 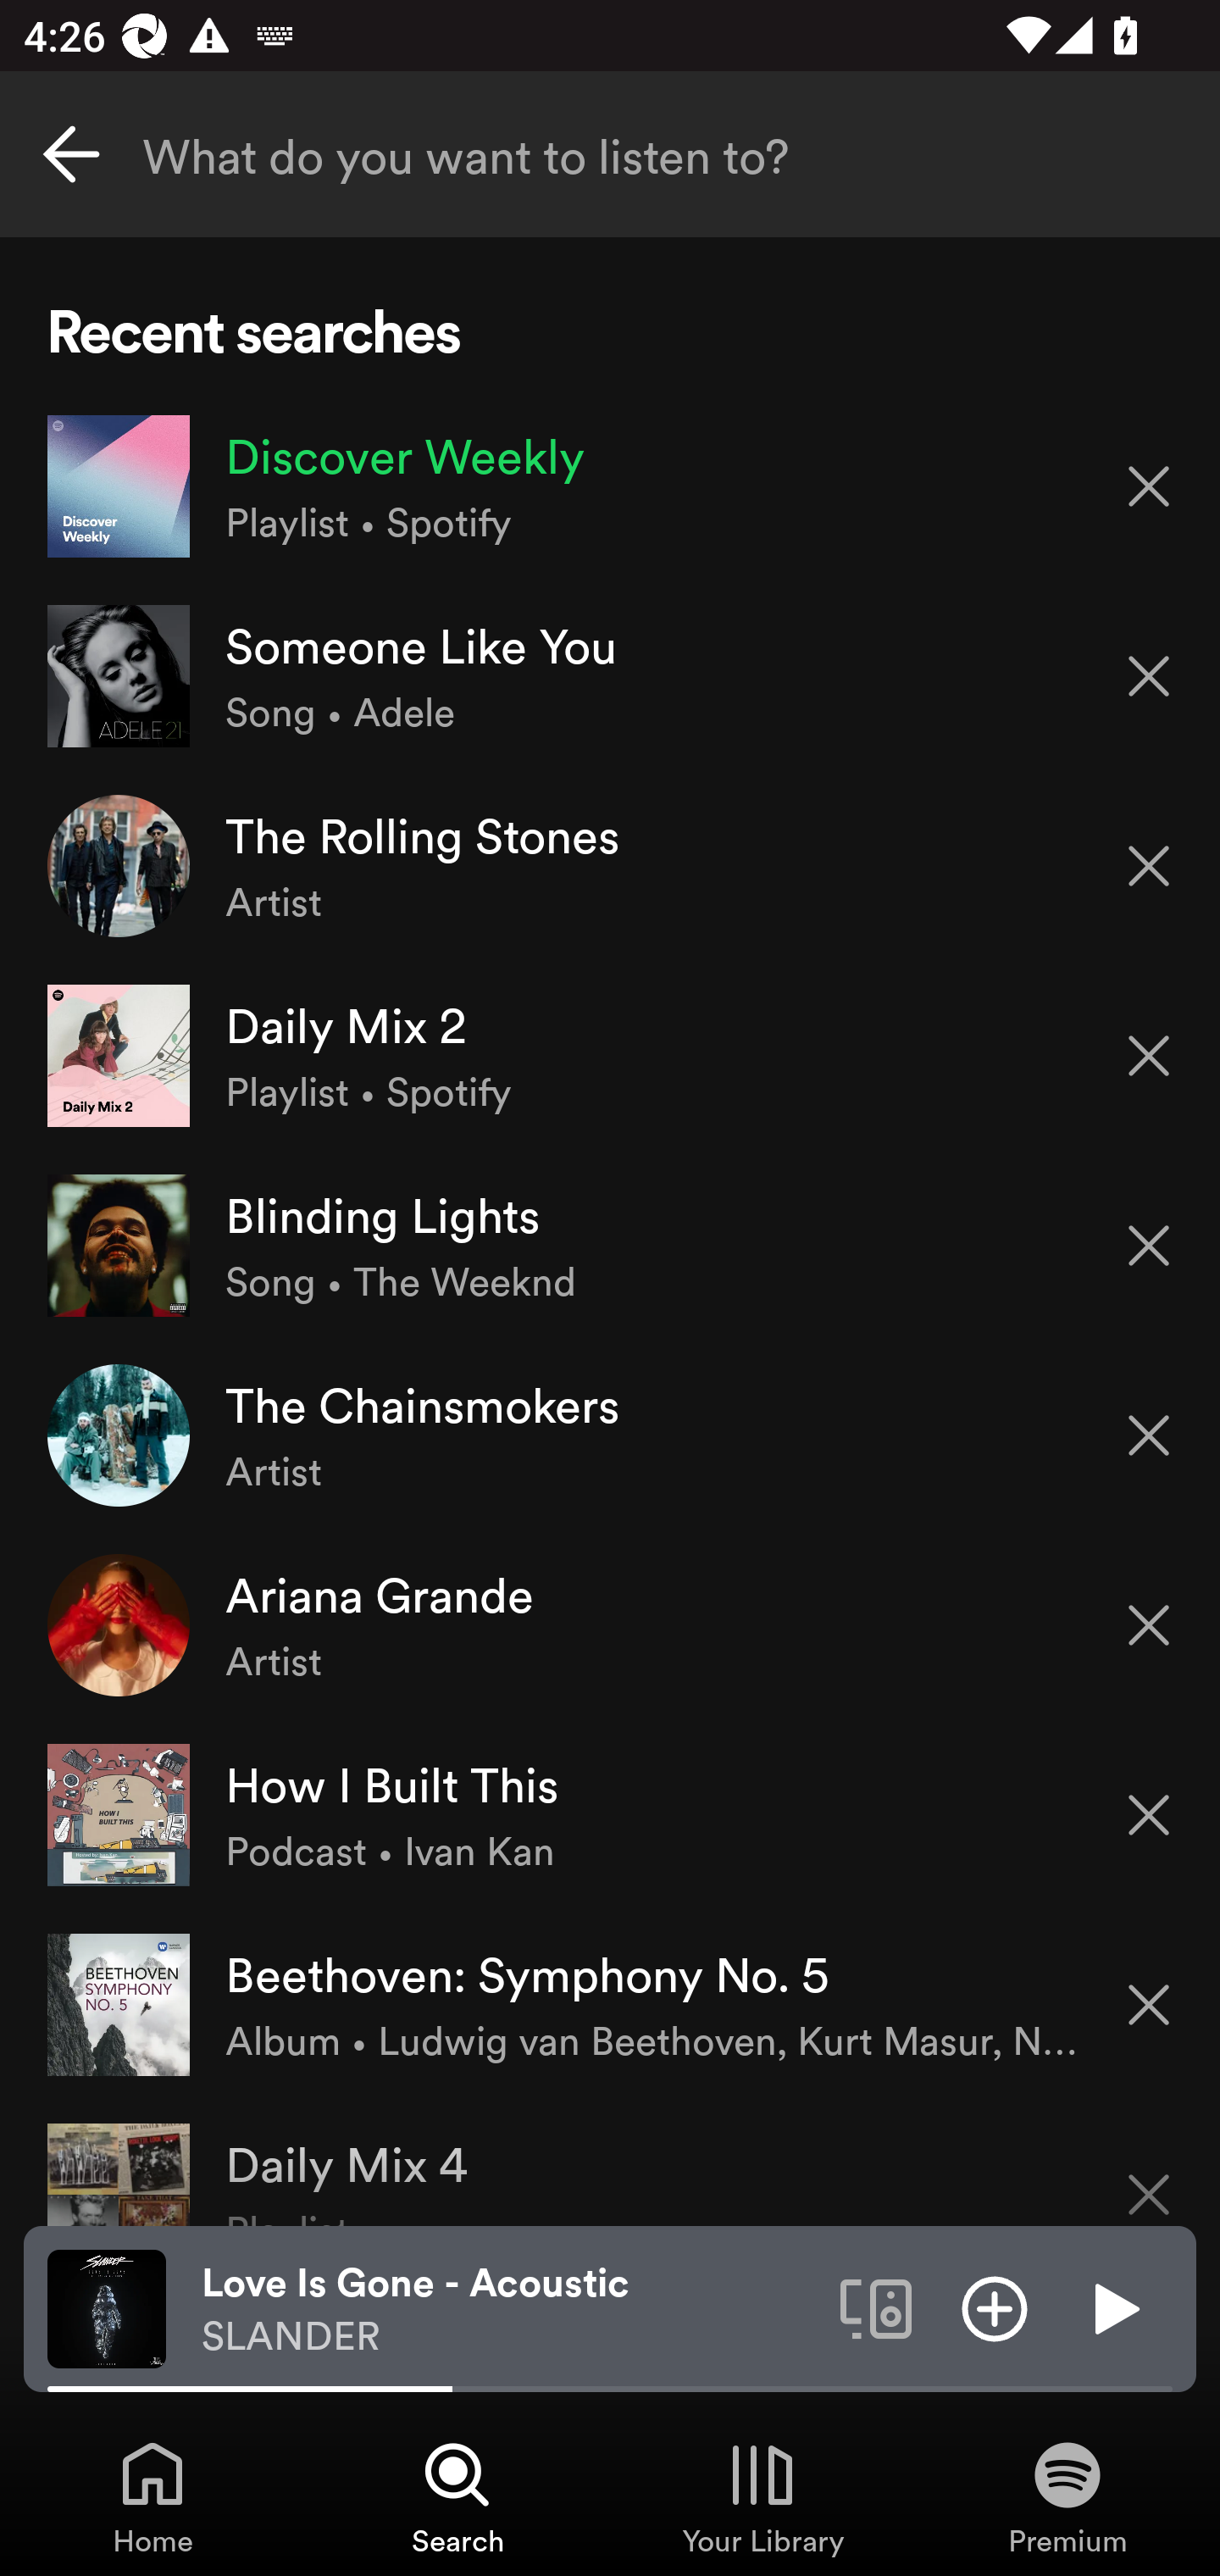 What do you see at coordinates (1113, 2307) in the screenshot?
I see `Play` at bounding box center [1113, 2307].